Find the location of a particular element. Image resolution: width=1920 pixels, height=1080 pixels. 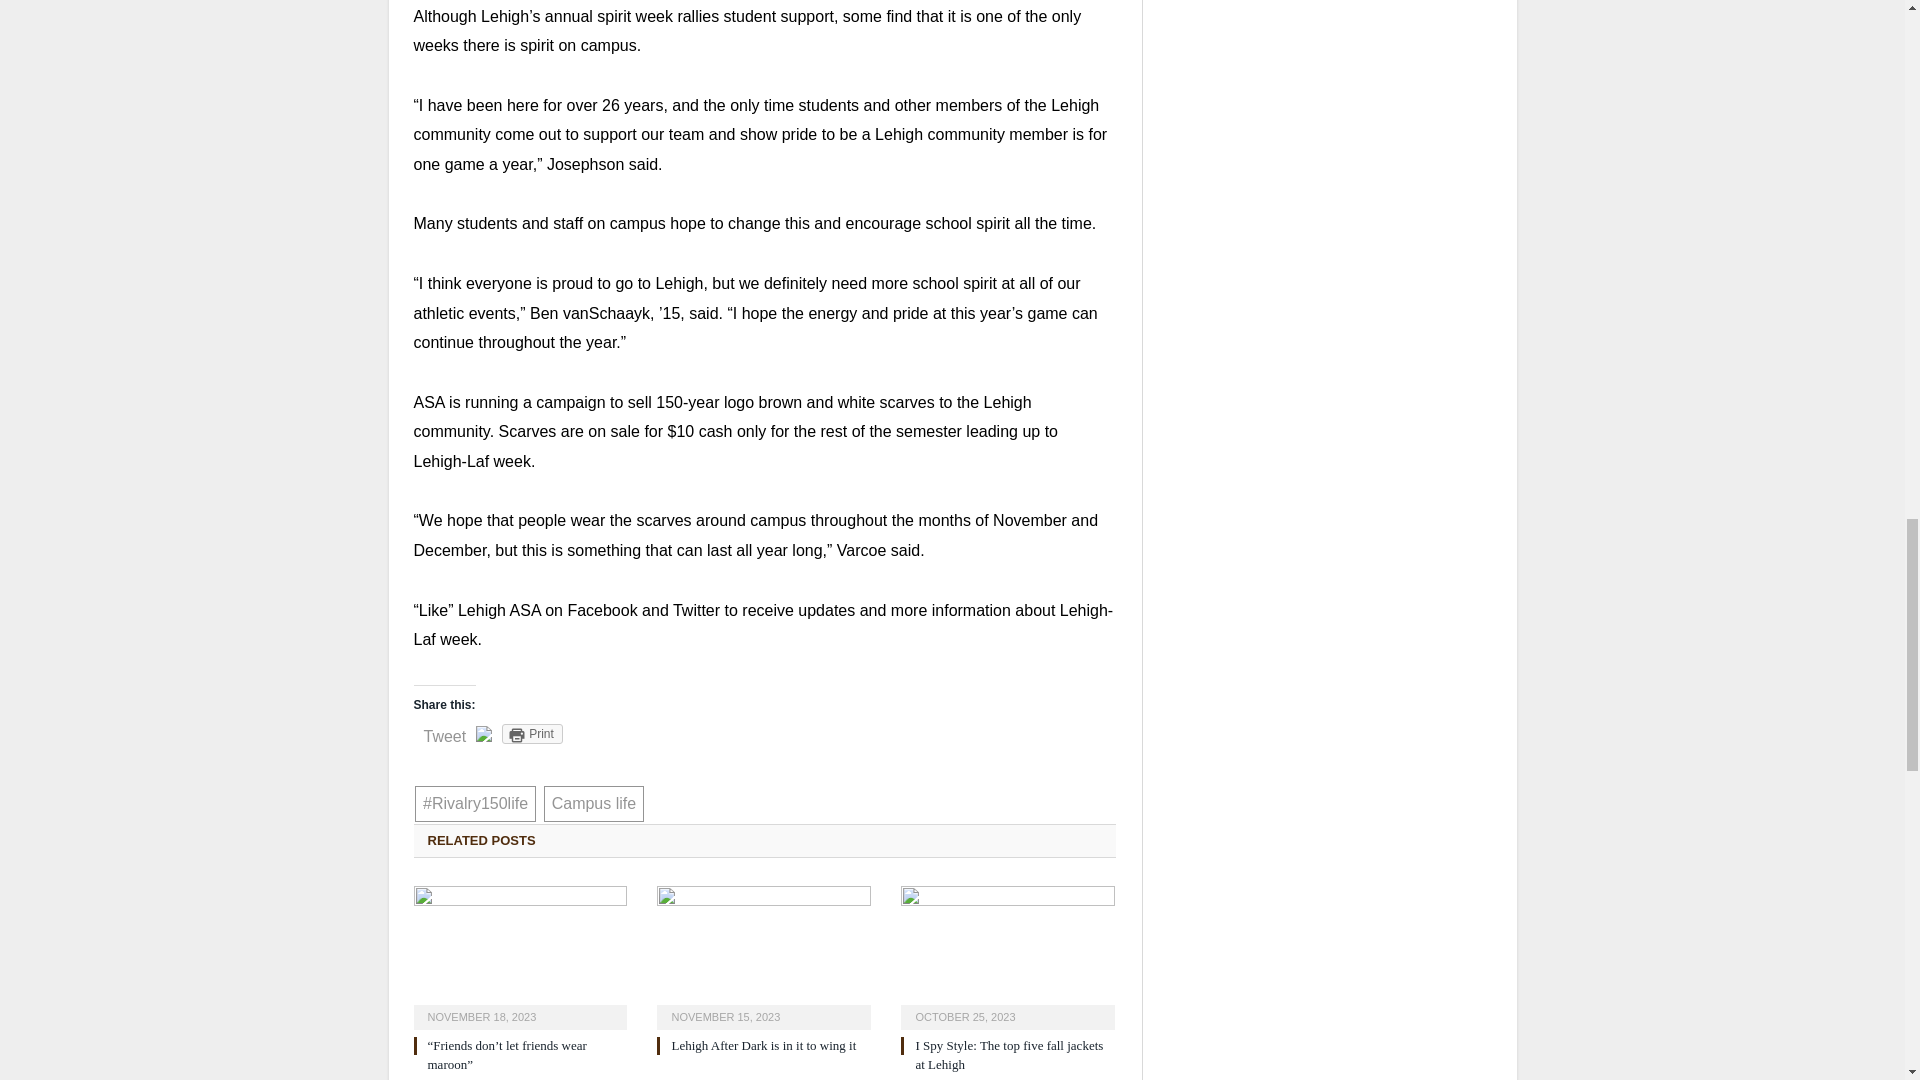

Click to print is located at coordinates (532, 734).